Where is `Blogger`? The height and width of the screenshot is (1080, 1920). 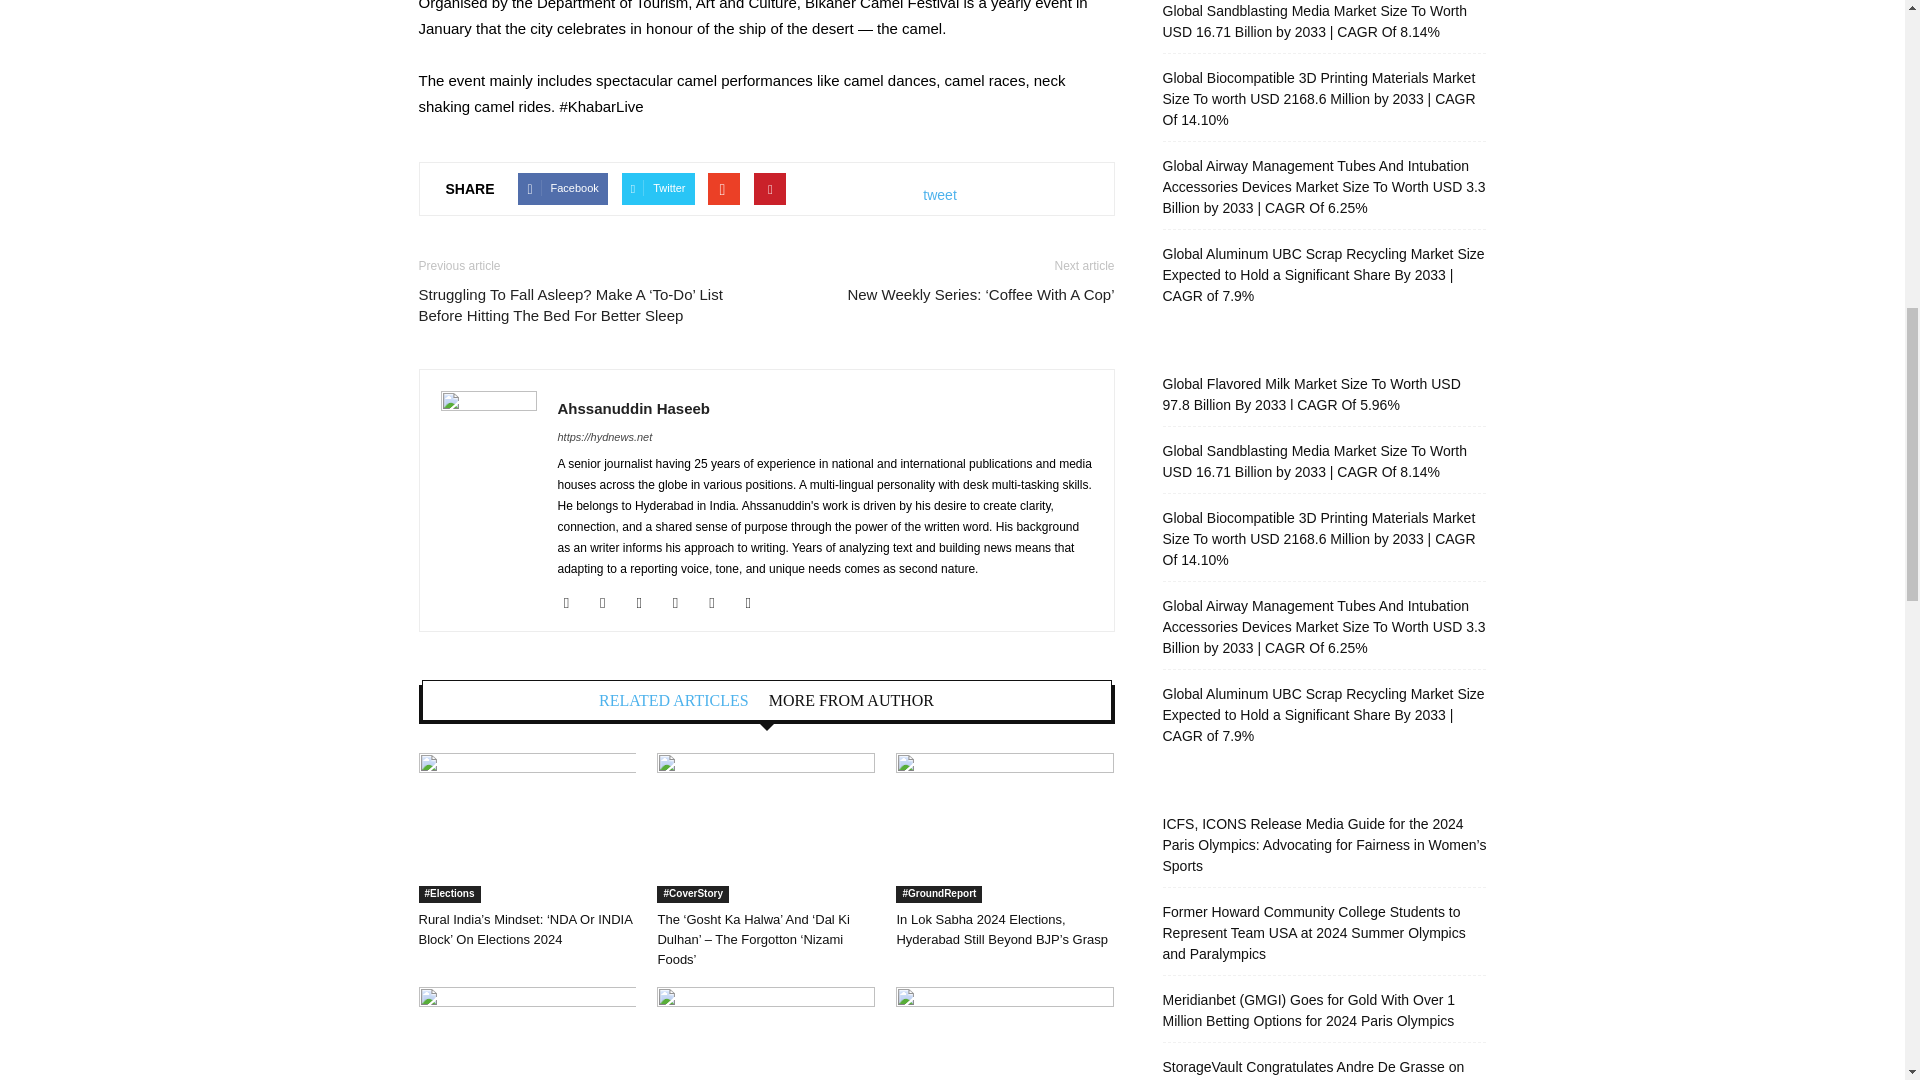
Blogger is located at coordinates (574, 602).